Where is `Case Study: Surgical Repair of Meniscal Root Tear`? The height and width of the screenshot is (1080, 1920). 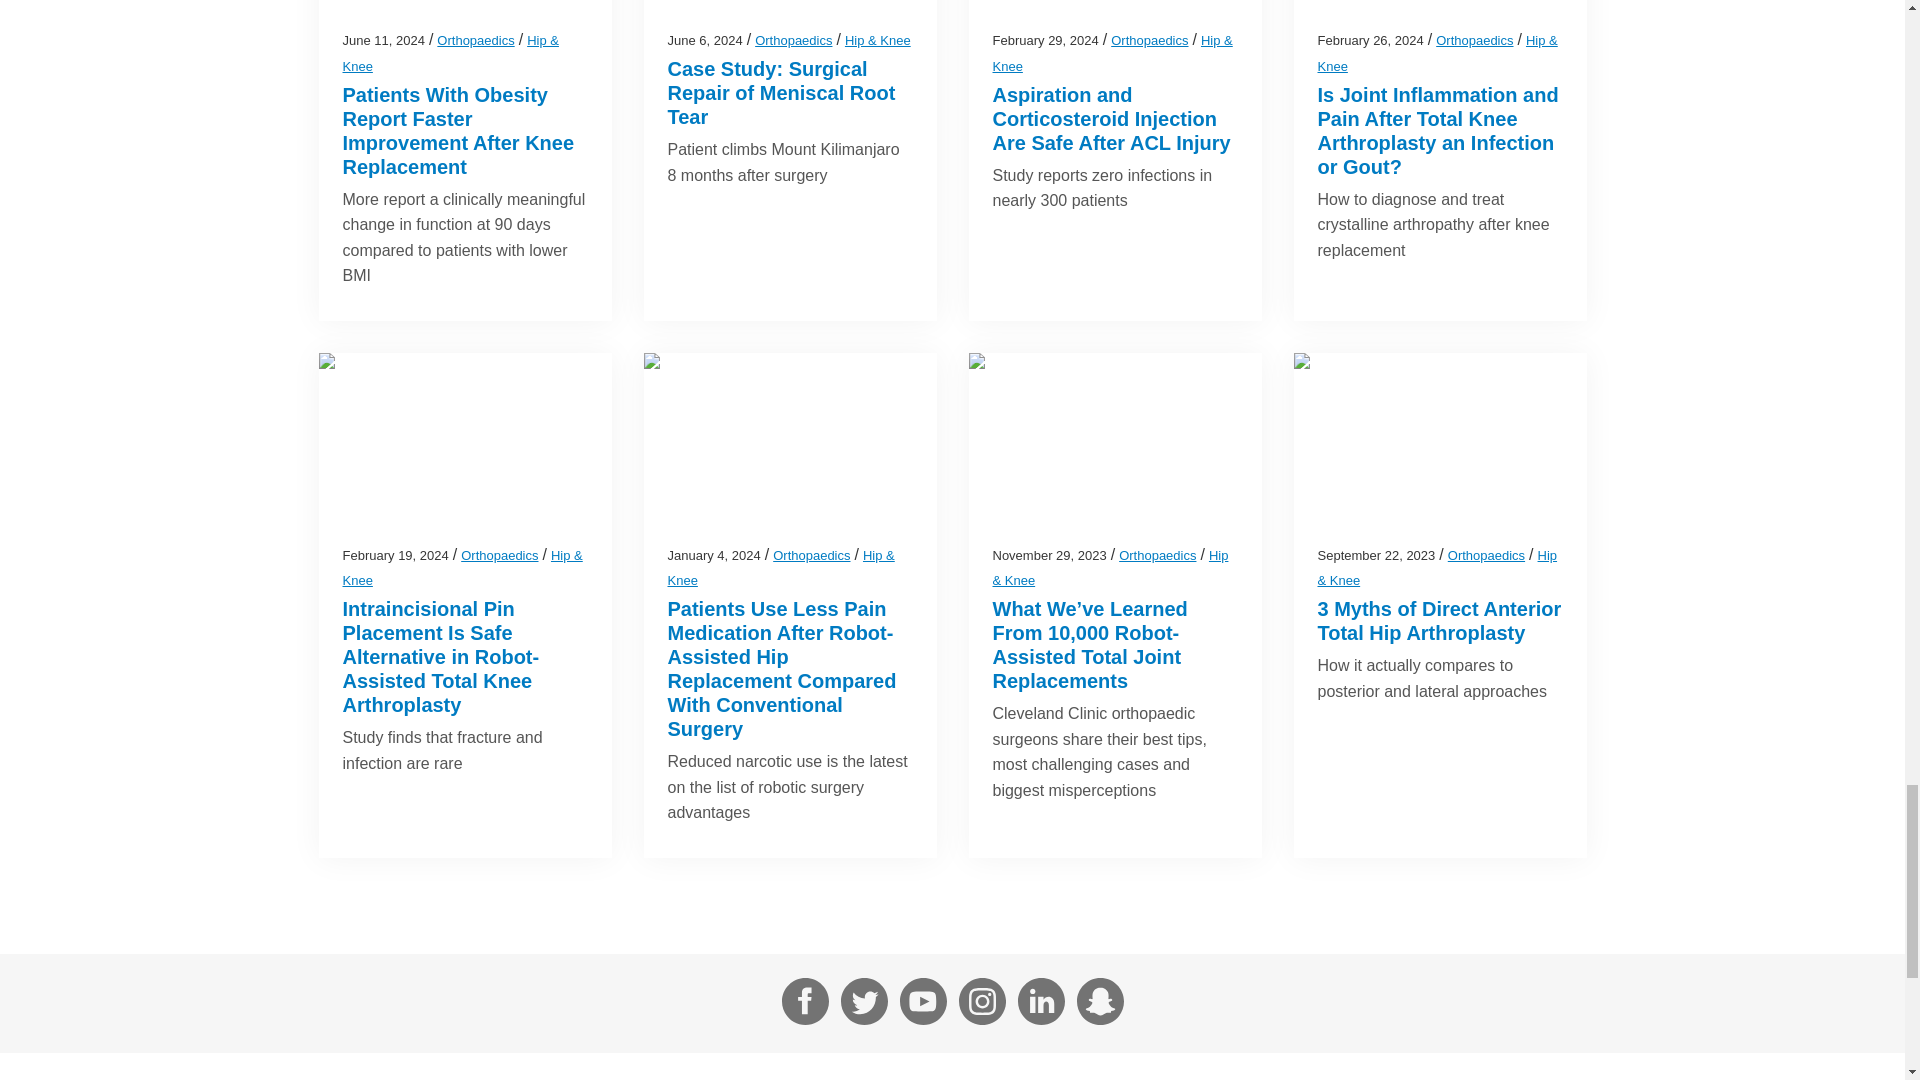
Case Study: Surgical Repair of Meniscal Root Tear is located at coordinates (782, 93).